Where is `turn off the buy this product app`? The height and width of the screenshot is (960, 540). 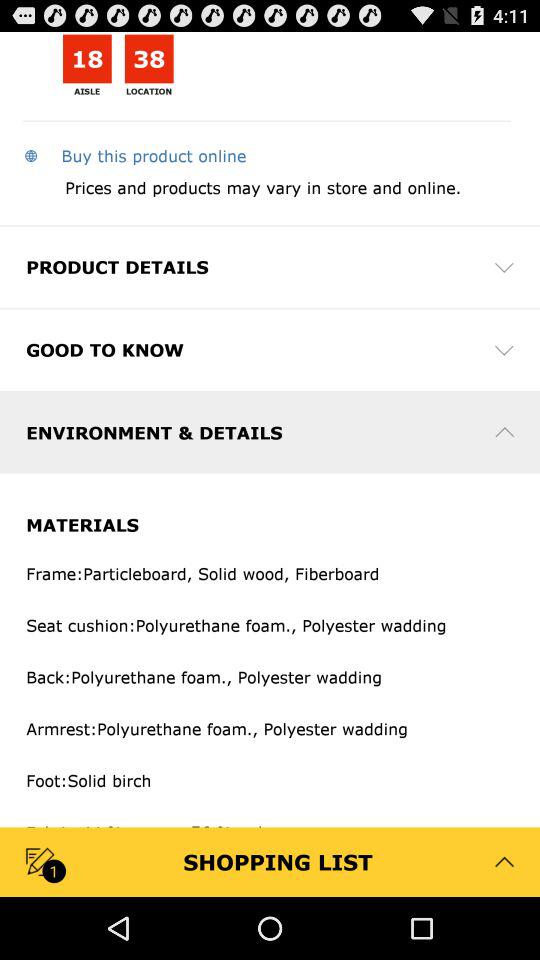
turn off the buy this product app is located at coordinates (134, 155).